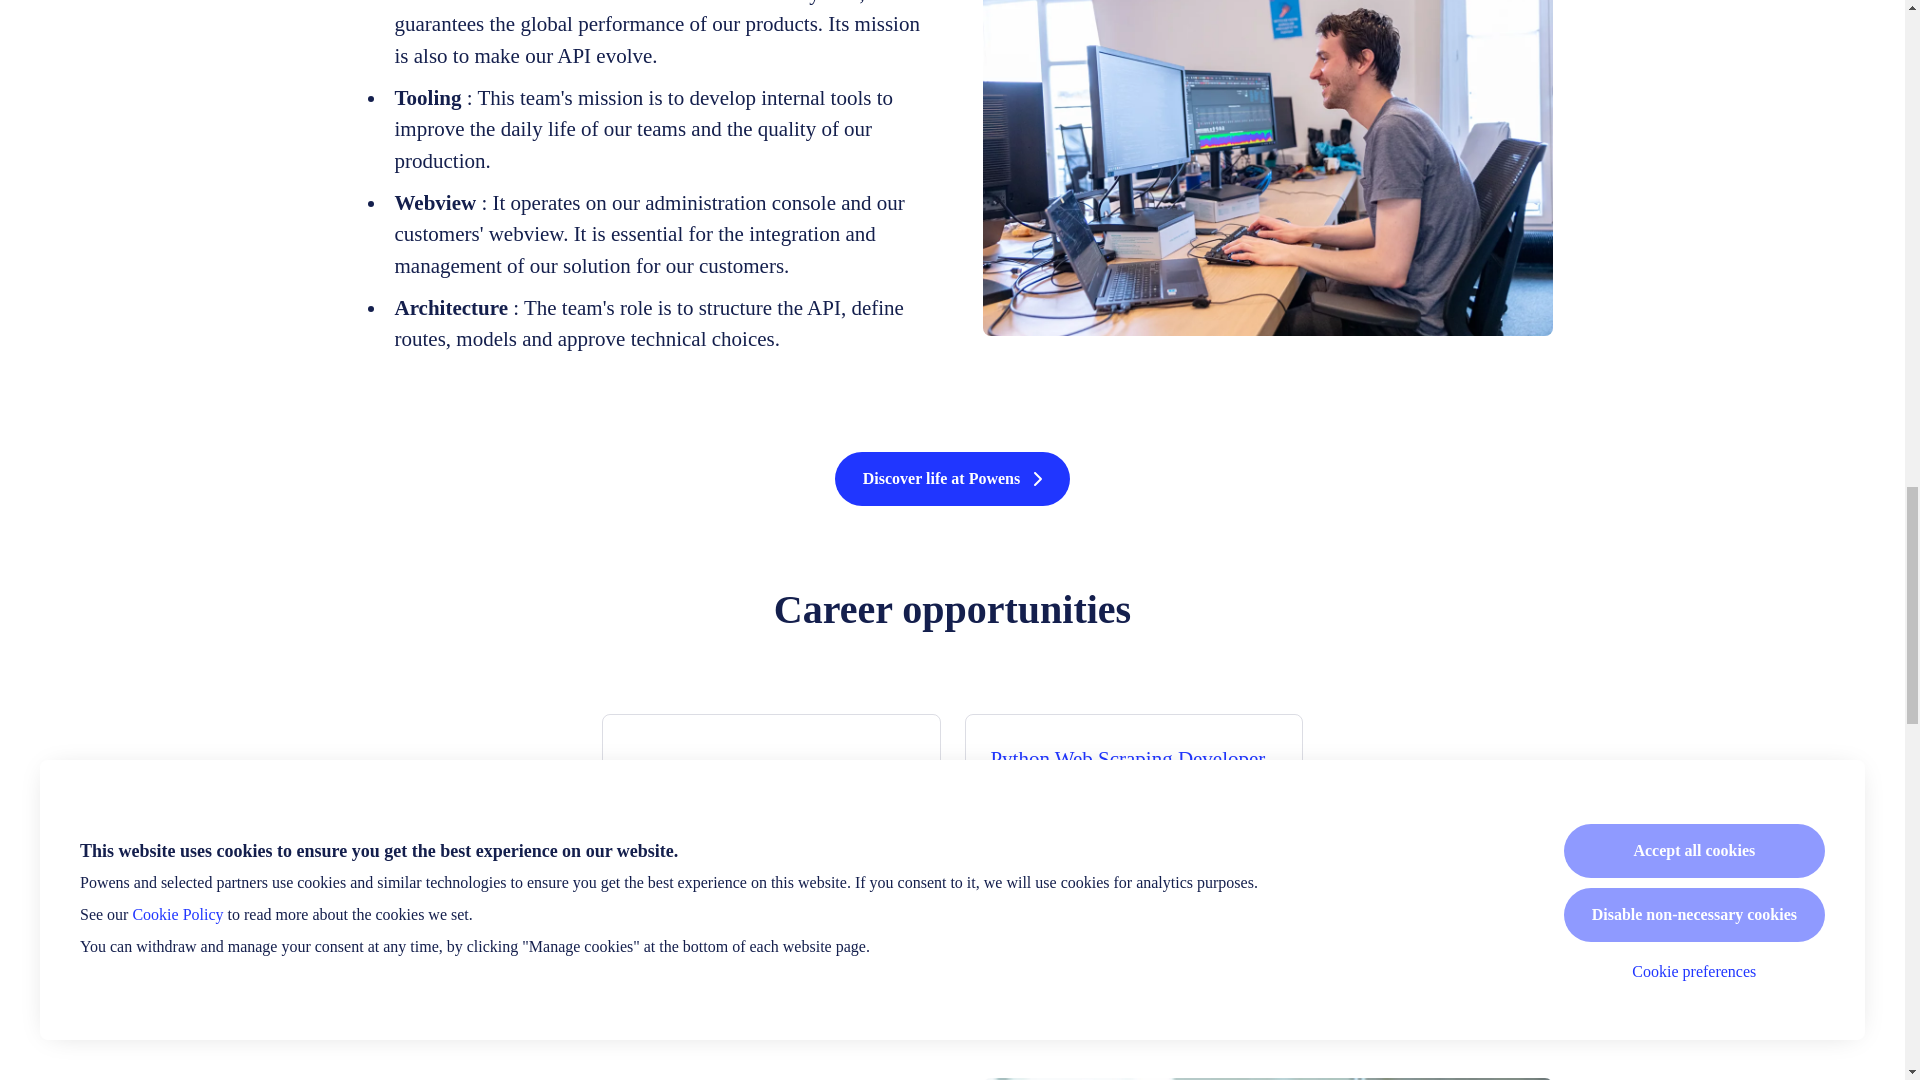  What do you see at coordinates (1134, 775) in the screenshot?
I see `Python Web Scraping Developer - Apprenticeship` at bounding box center [1134, 775].